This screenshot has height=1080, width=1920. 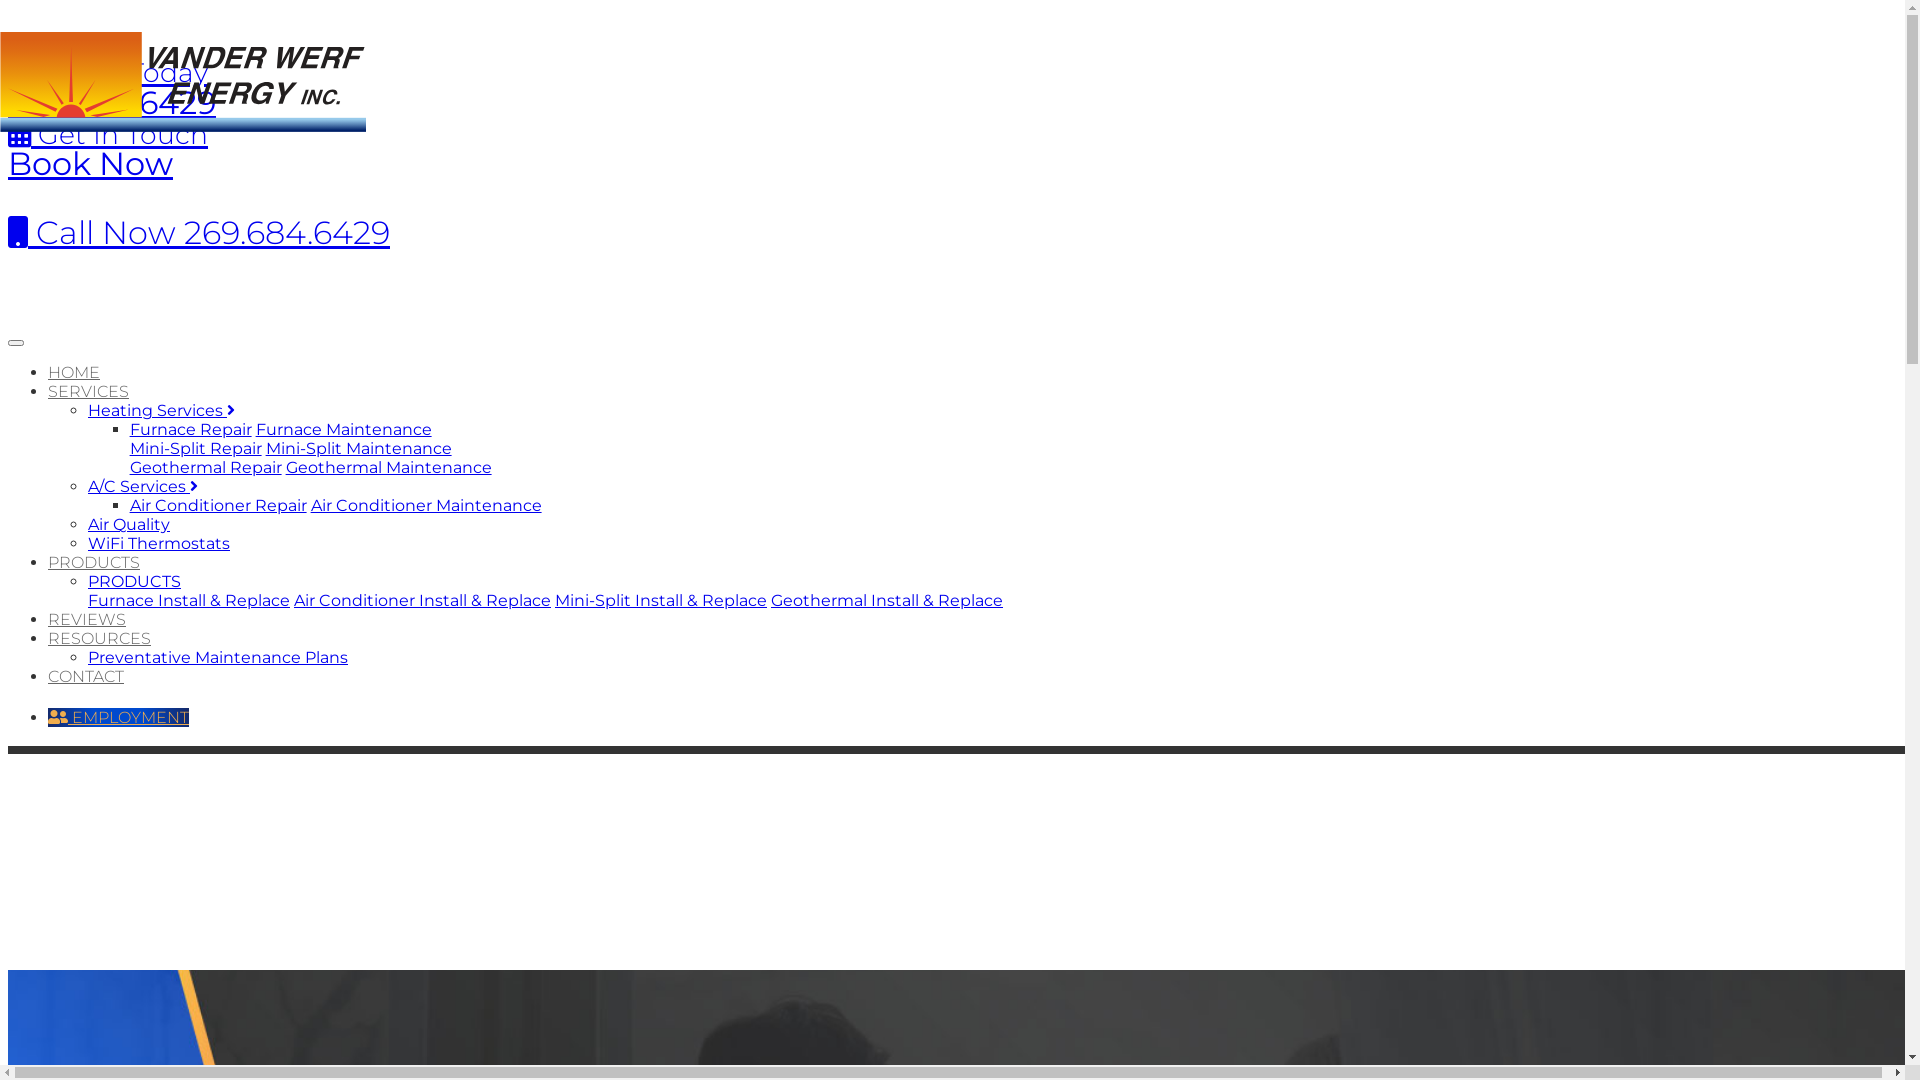 I want to click on SERVICES, so click(x=88, y=392).